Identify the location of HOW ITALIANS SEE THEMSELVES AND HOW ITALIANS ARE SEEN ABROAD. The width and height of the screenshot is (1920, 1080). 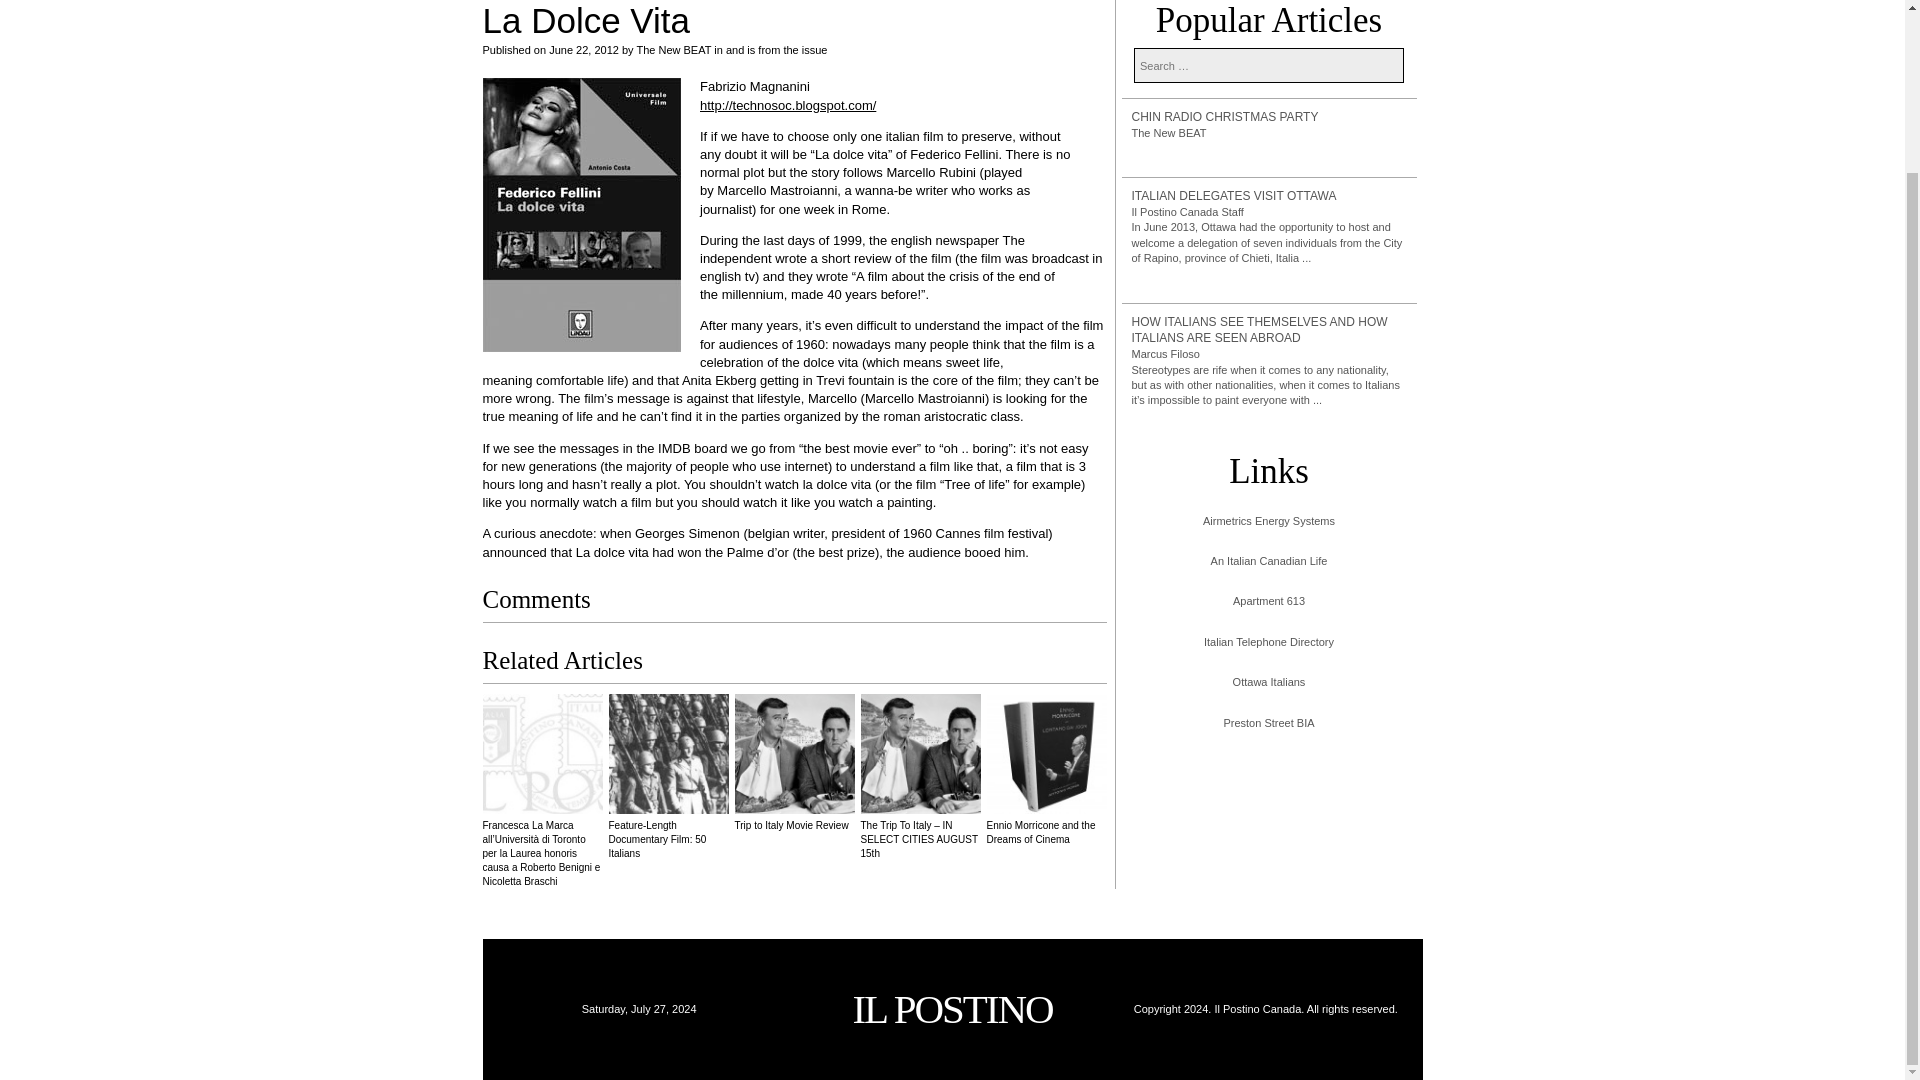
(1270, 330).